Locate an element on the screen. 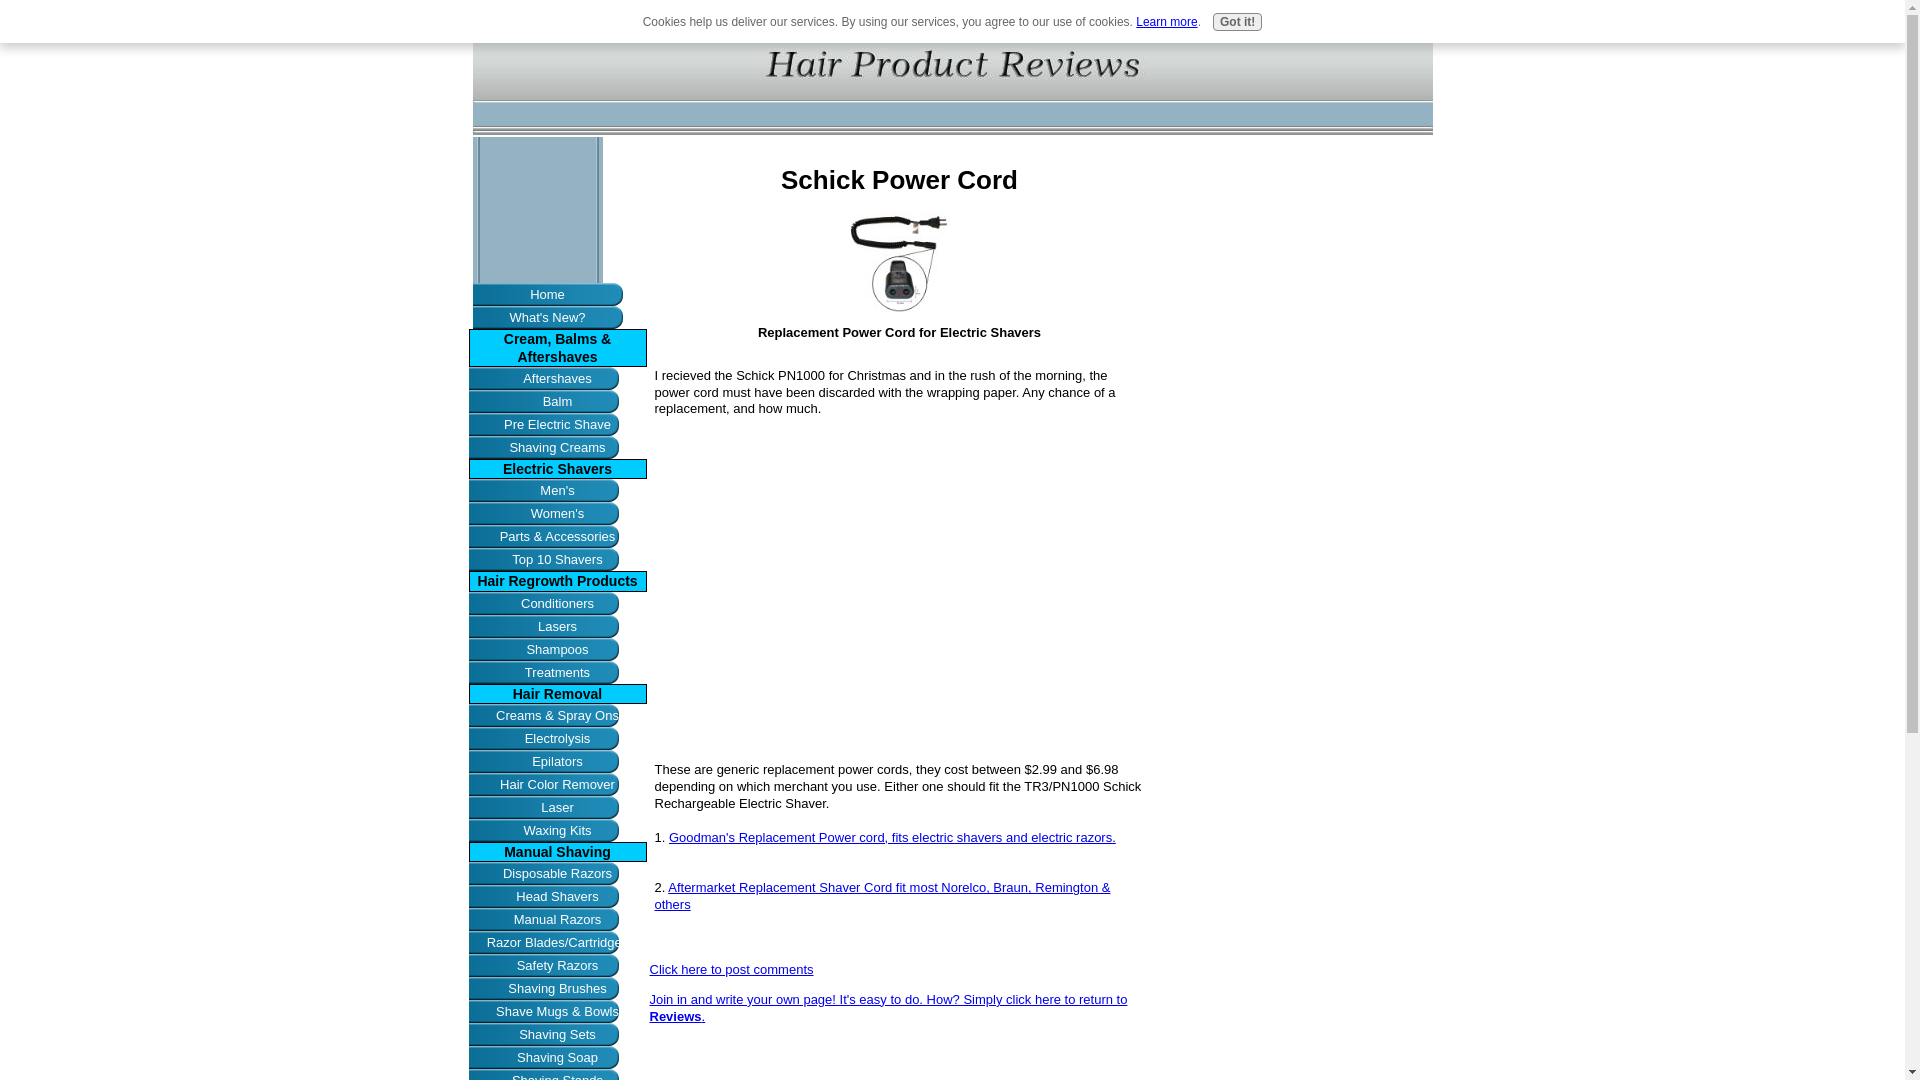  Women's is located at coordinates (556, 513).